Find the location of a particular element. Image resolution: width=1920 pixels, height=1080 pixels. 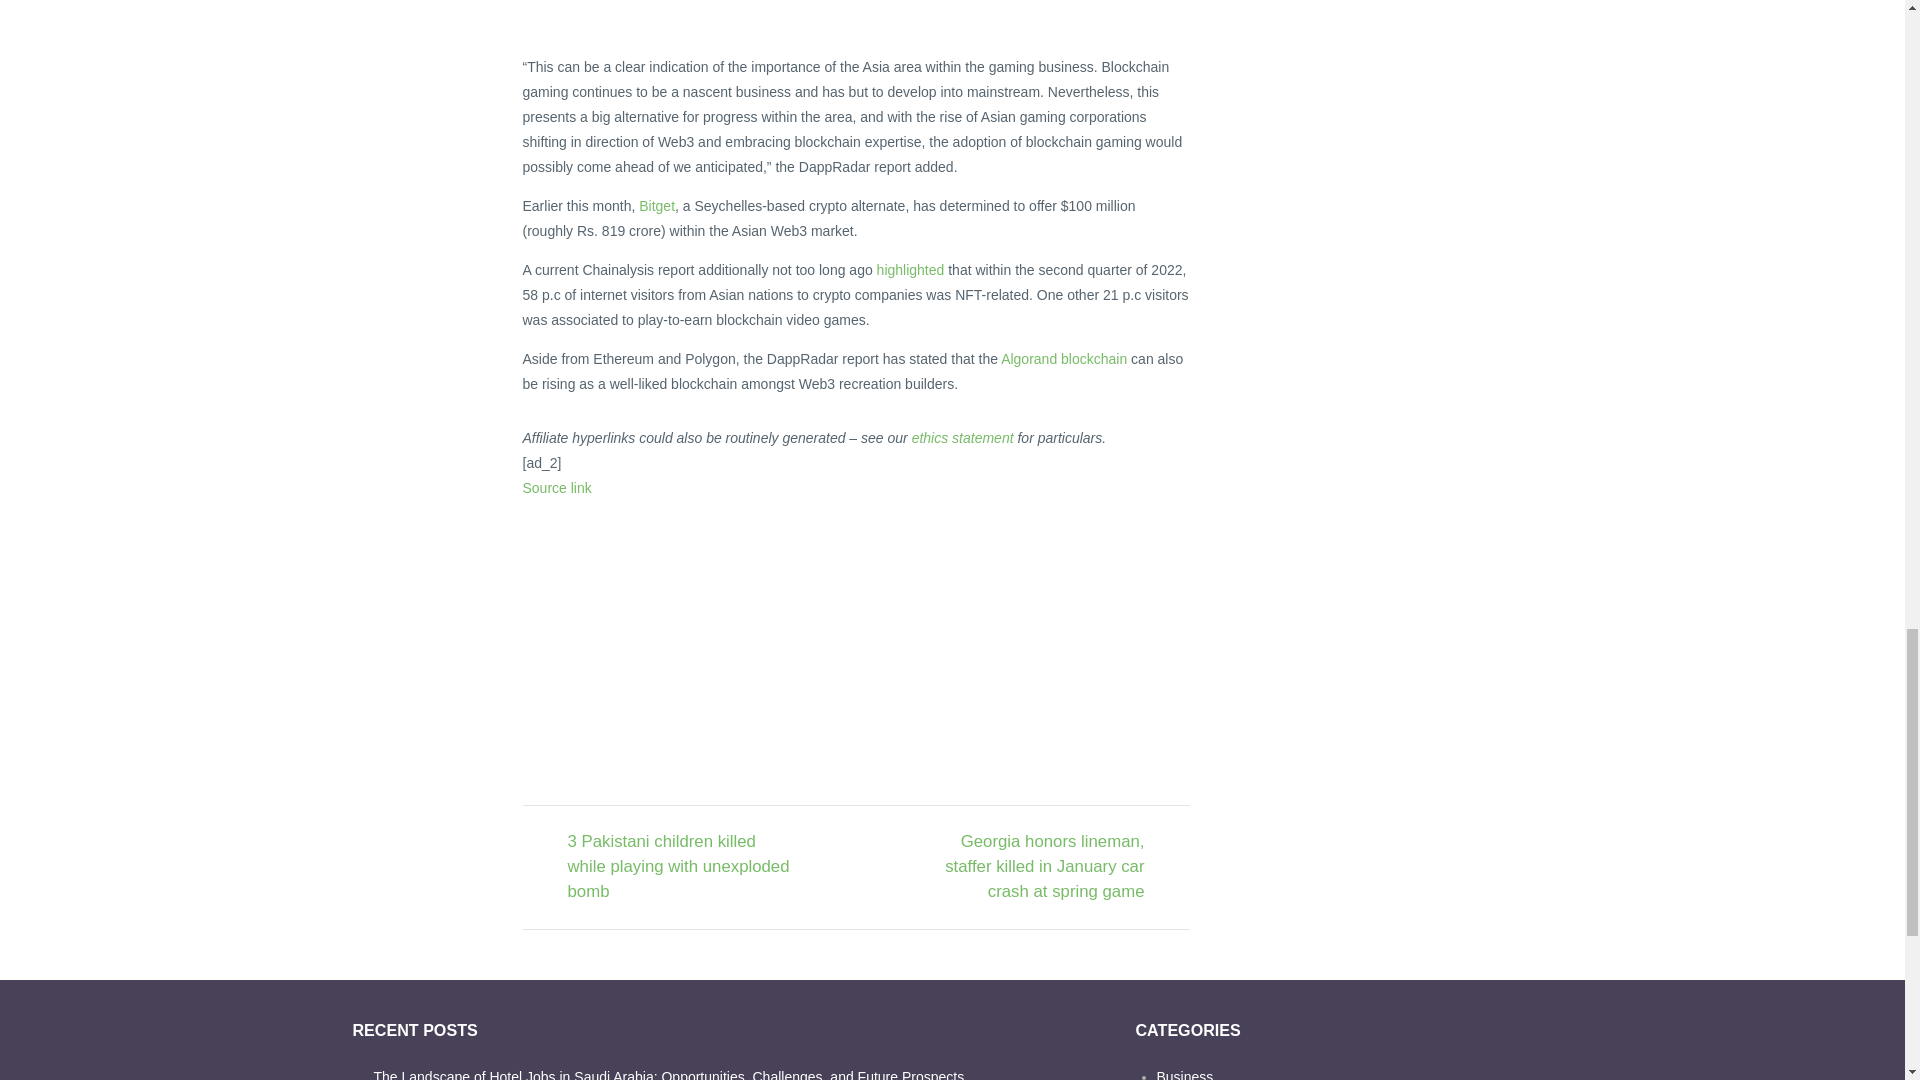

Next is located at coordinates (1028, 868).